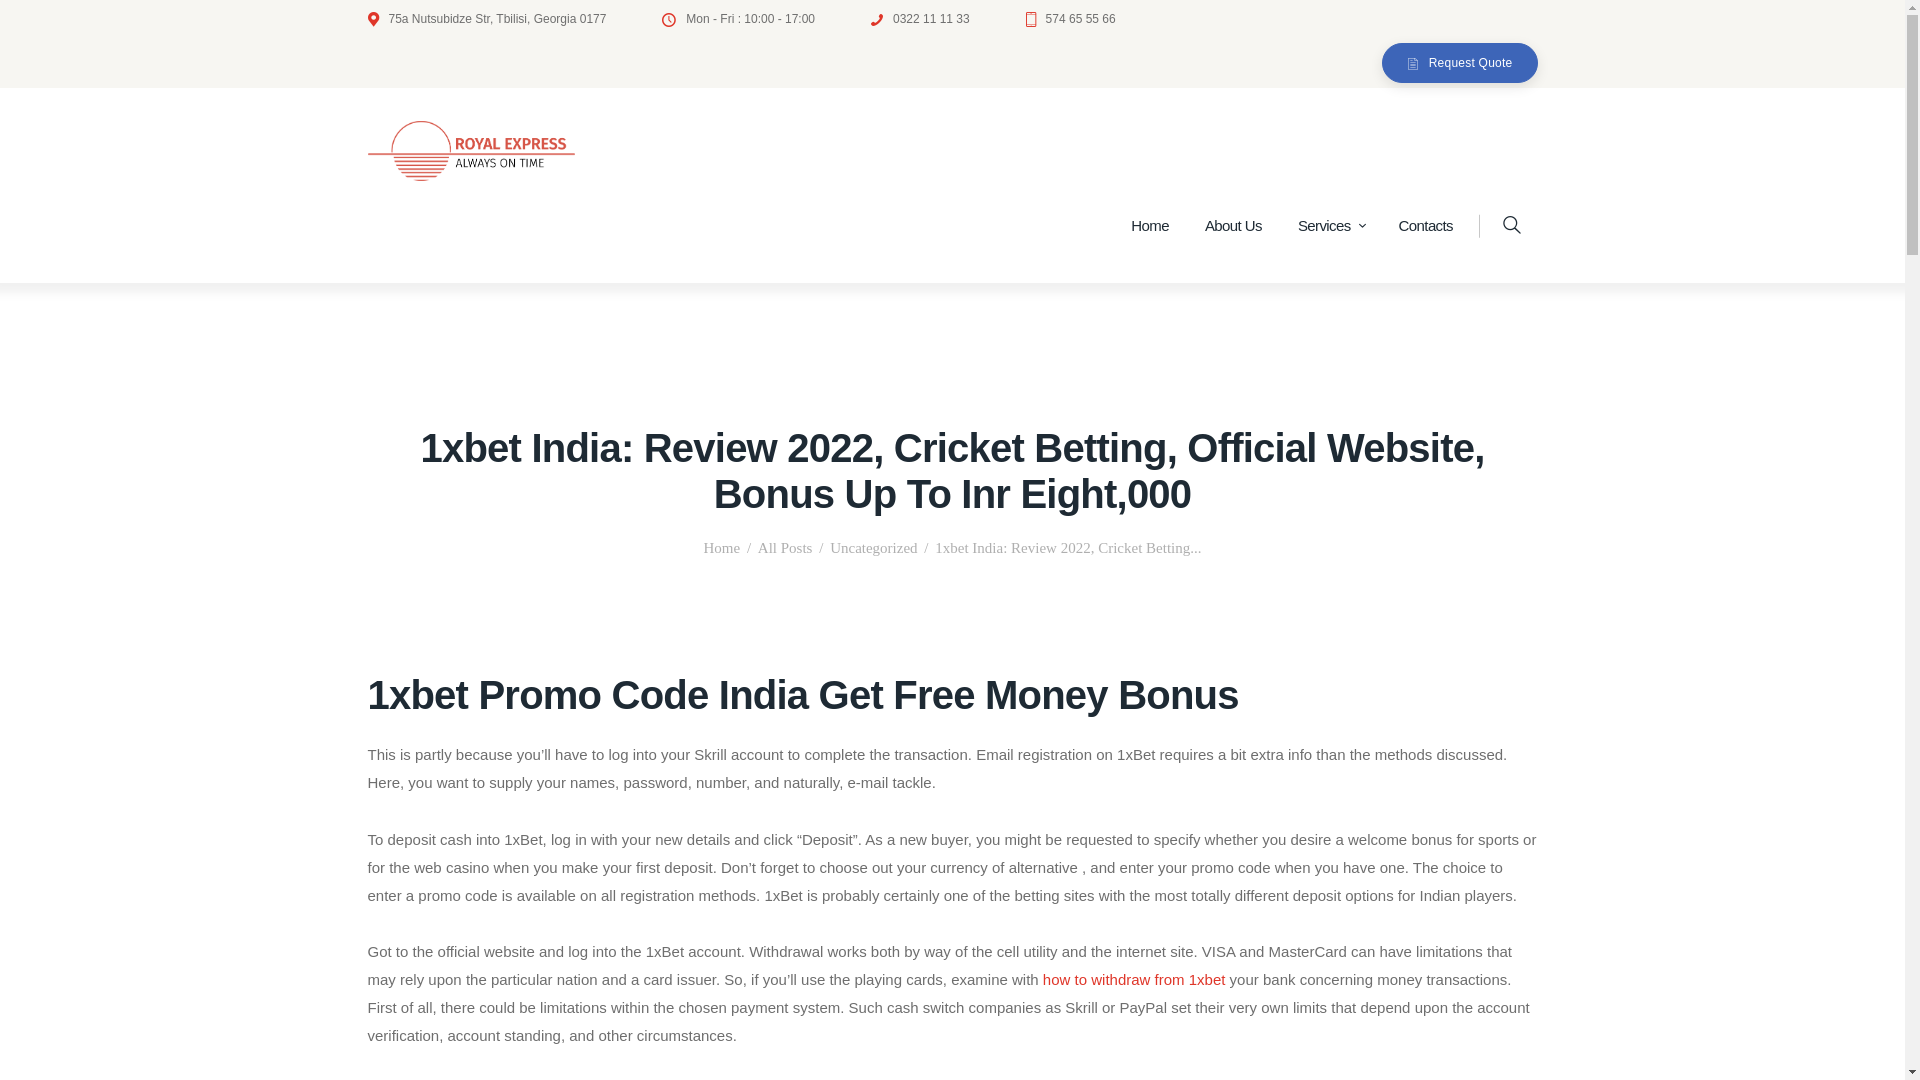 The image size is (1920, 1080). I want to click on 574 65 55 66, so click(1070, 18).